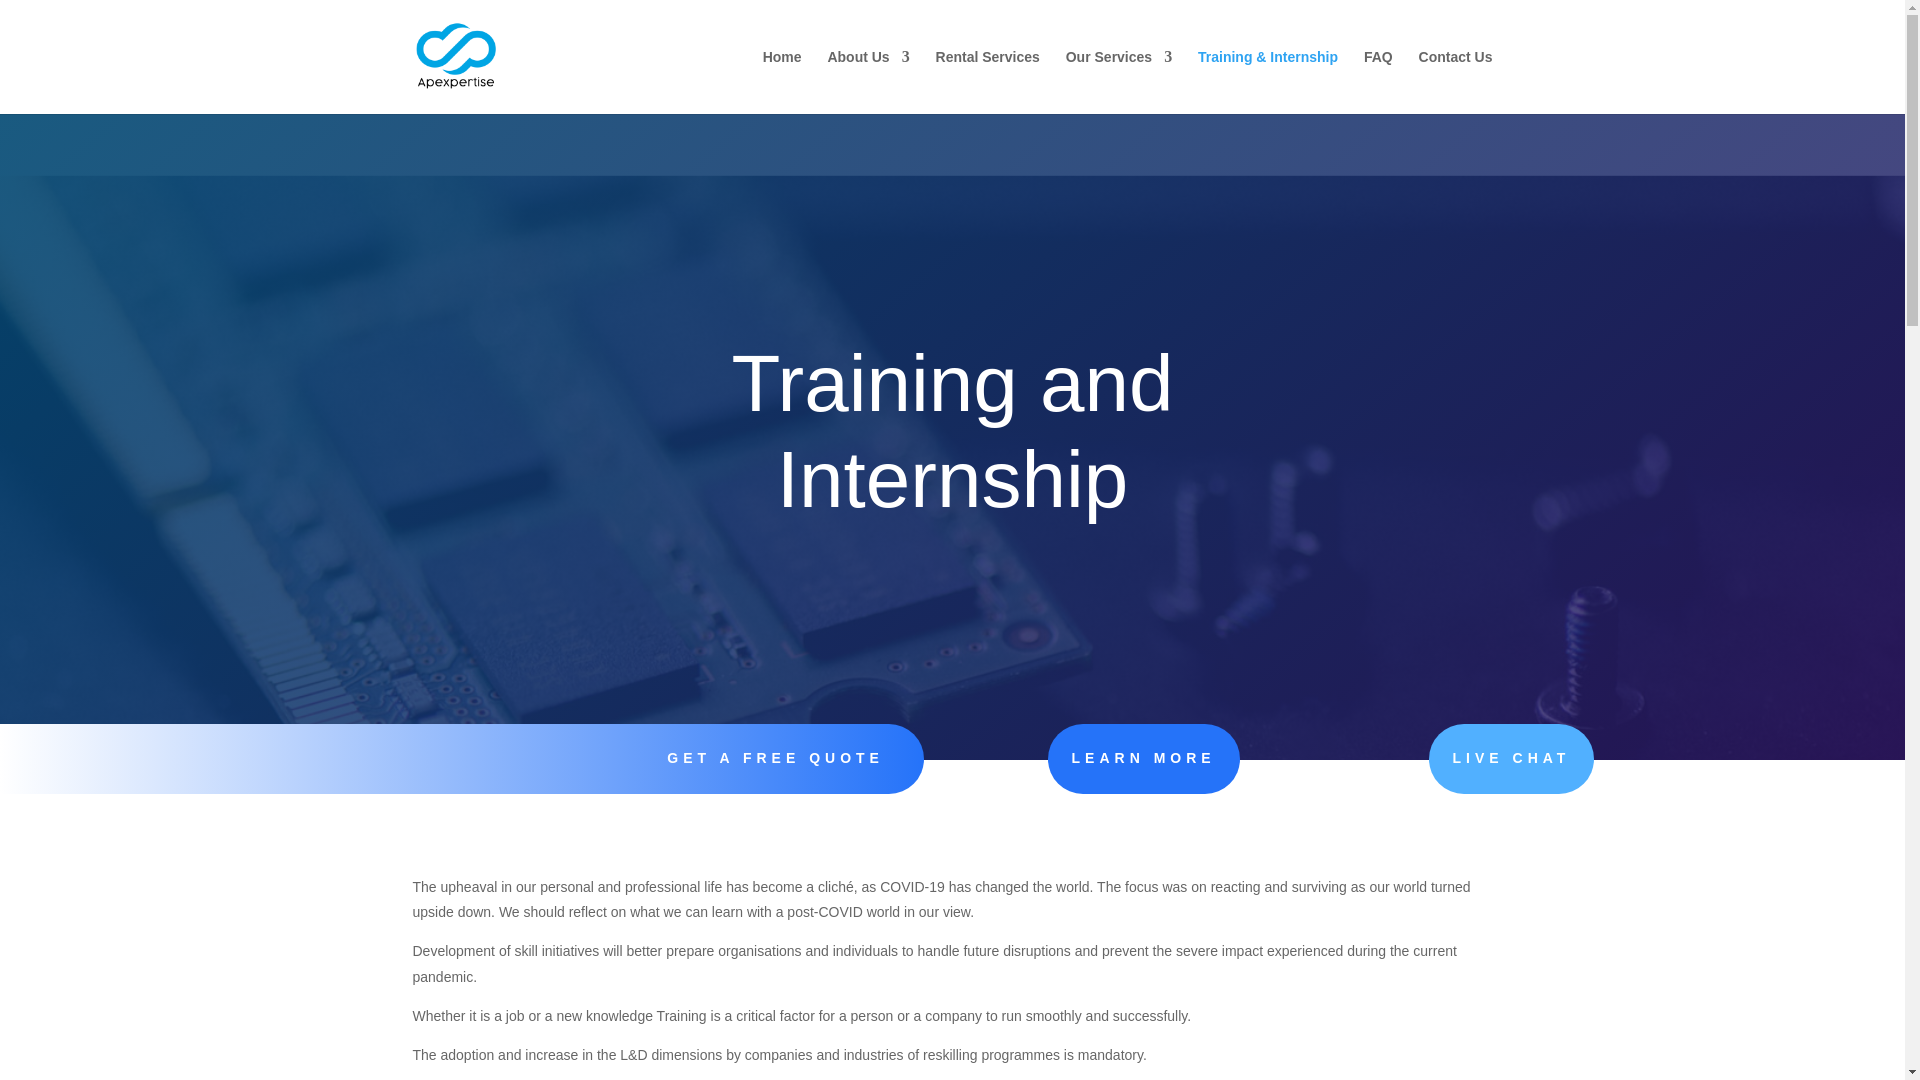 This screenshot has height=1080, width=1920. I want to click on About Us, so click(868, 82).